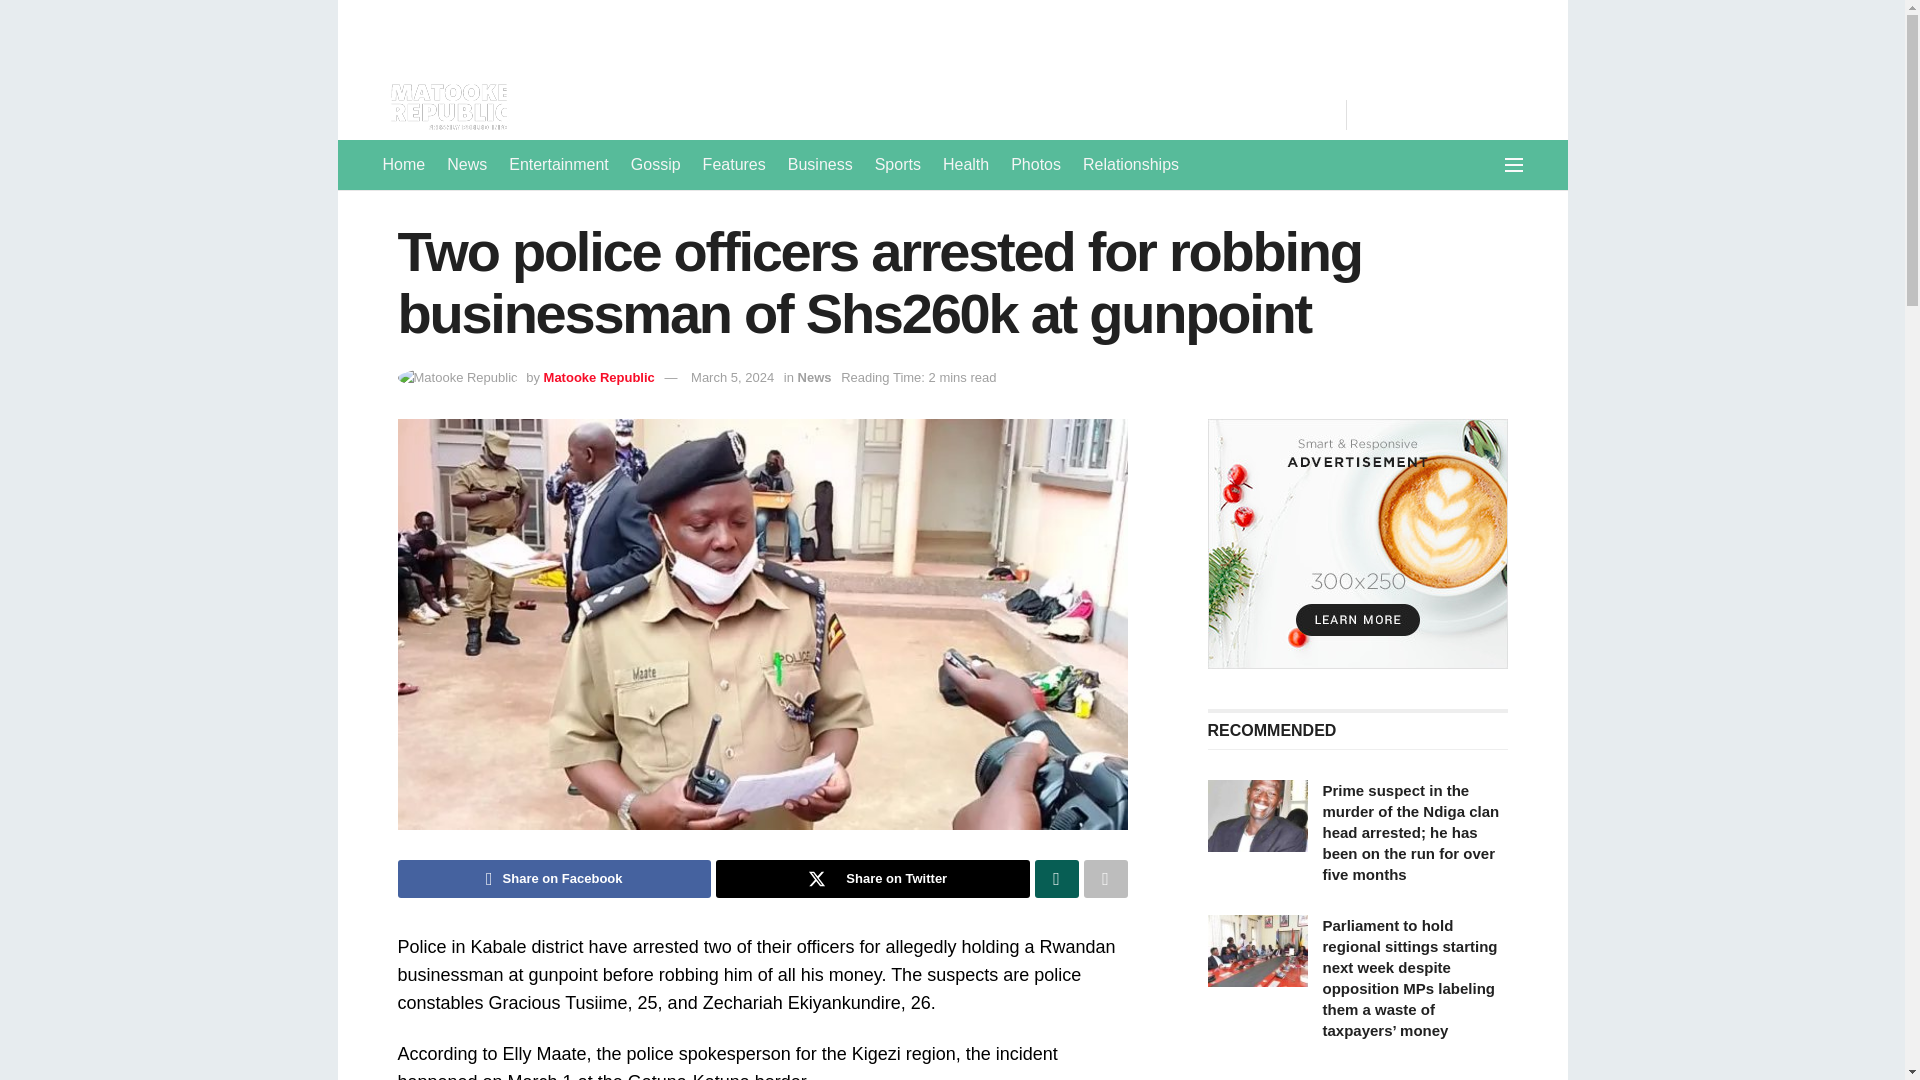 The width and height of the screenshot is (1920, 1080). What do you see at coordinates (598, 377) in the screenshot?
I see `Matooke Republic` at bounding box center [598, 377].